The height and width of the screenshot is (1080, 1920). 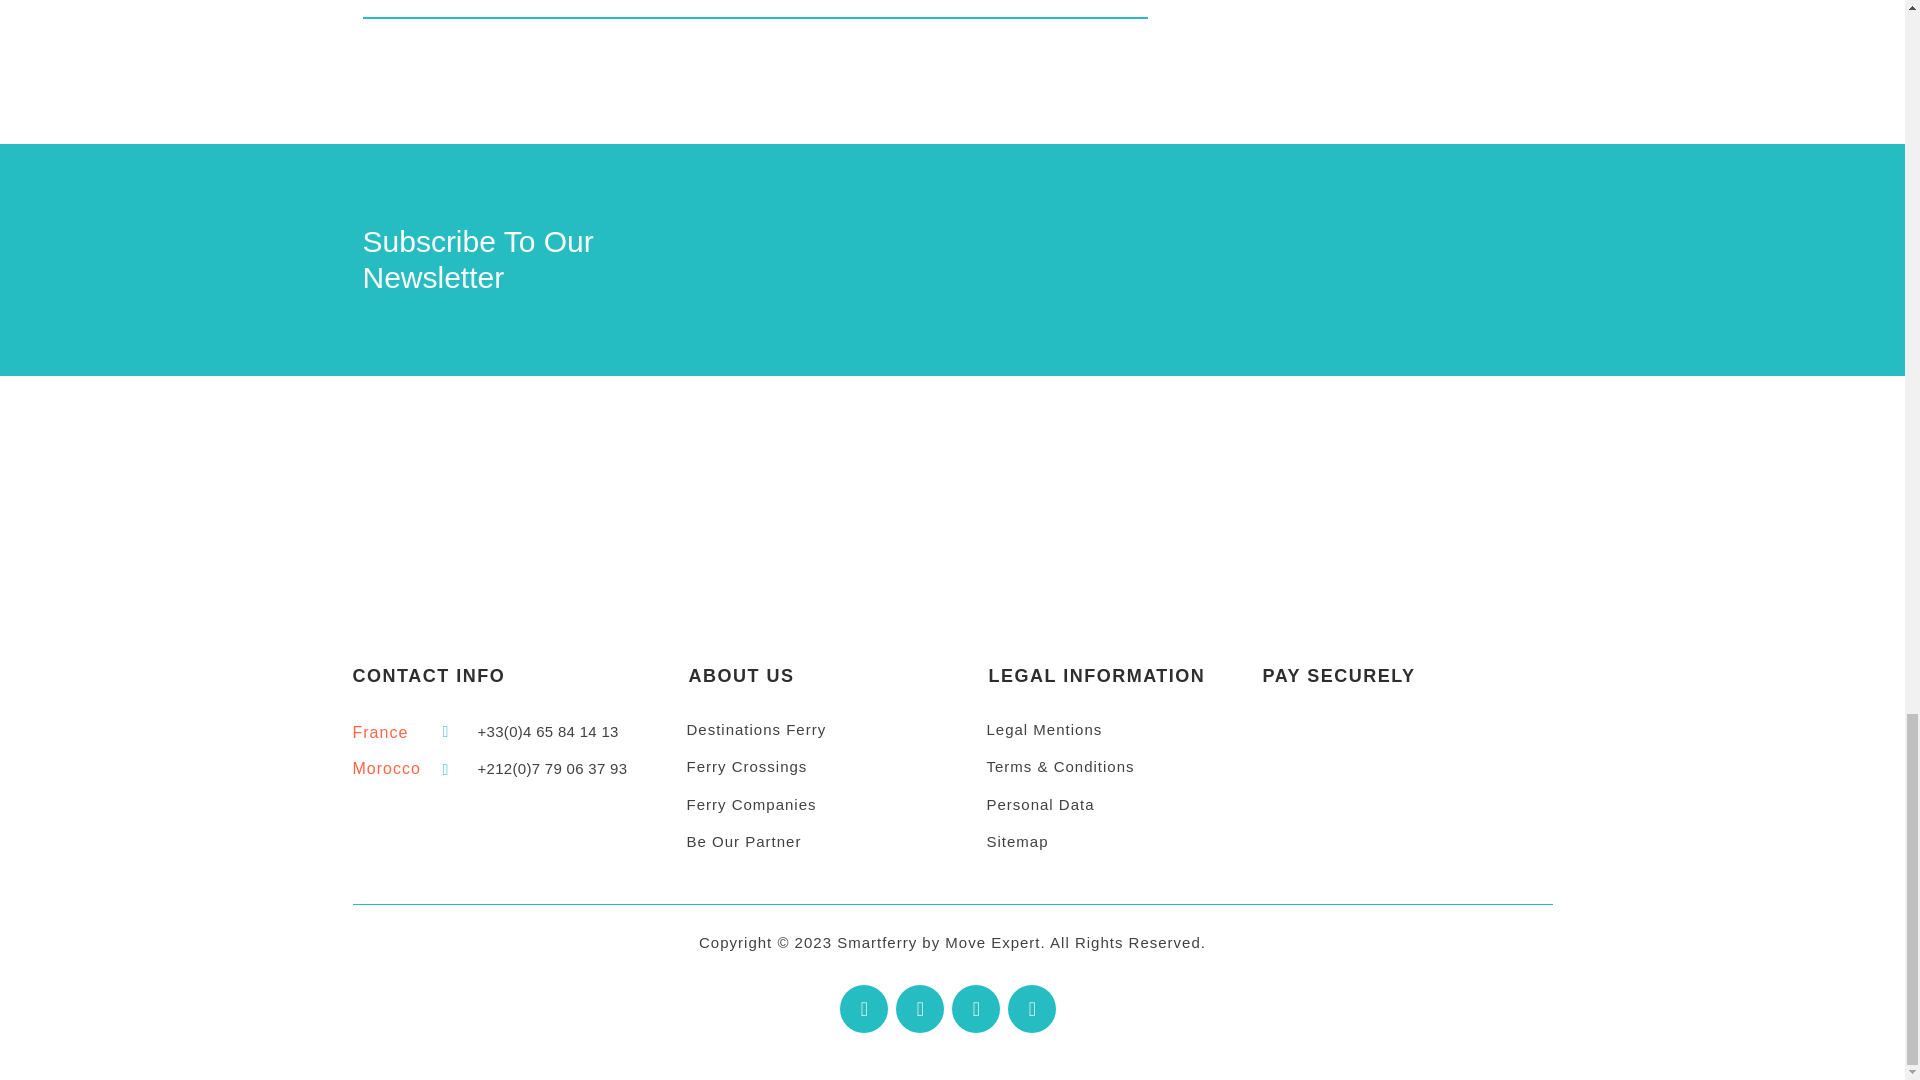 What do you see at coordinates (818, 842) in the screenshot?
I see `Be Our Partner` at bounding box center [818, 842].